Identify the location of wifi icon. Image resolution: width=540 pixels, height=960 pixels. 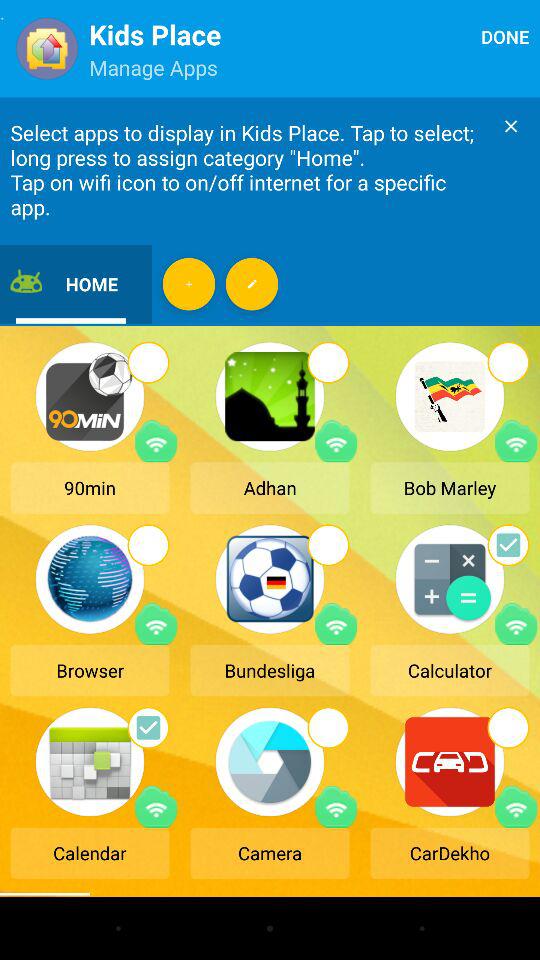
(156, 441).